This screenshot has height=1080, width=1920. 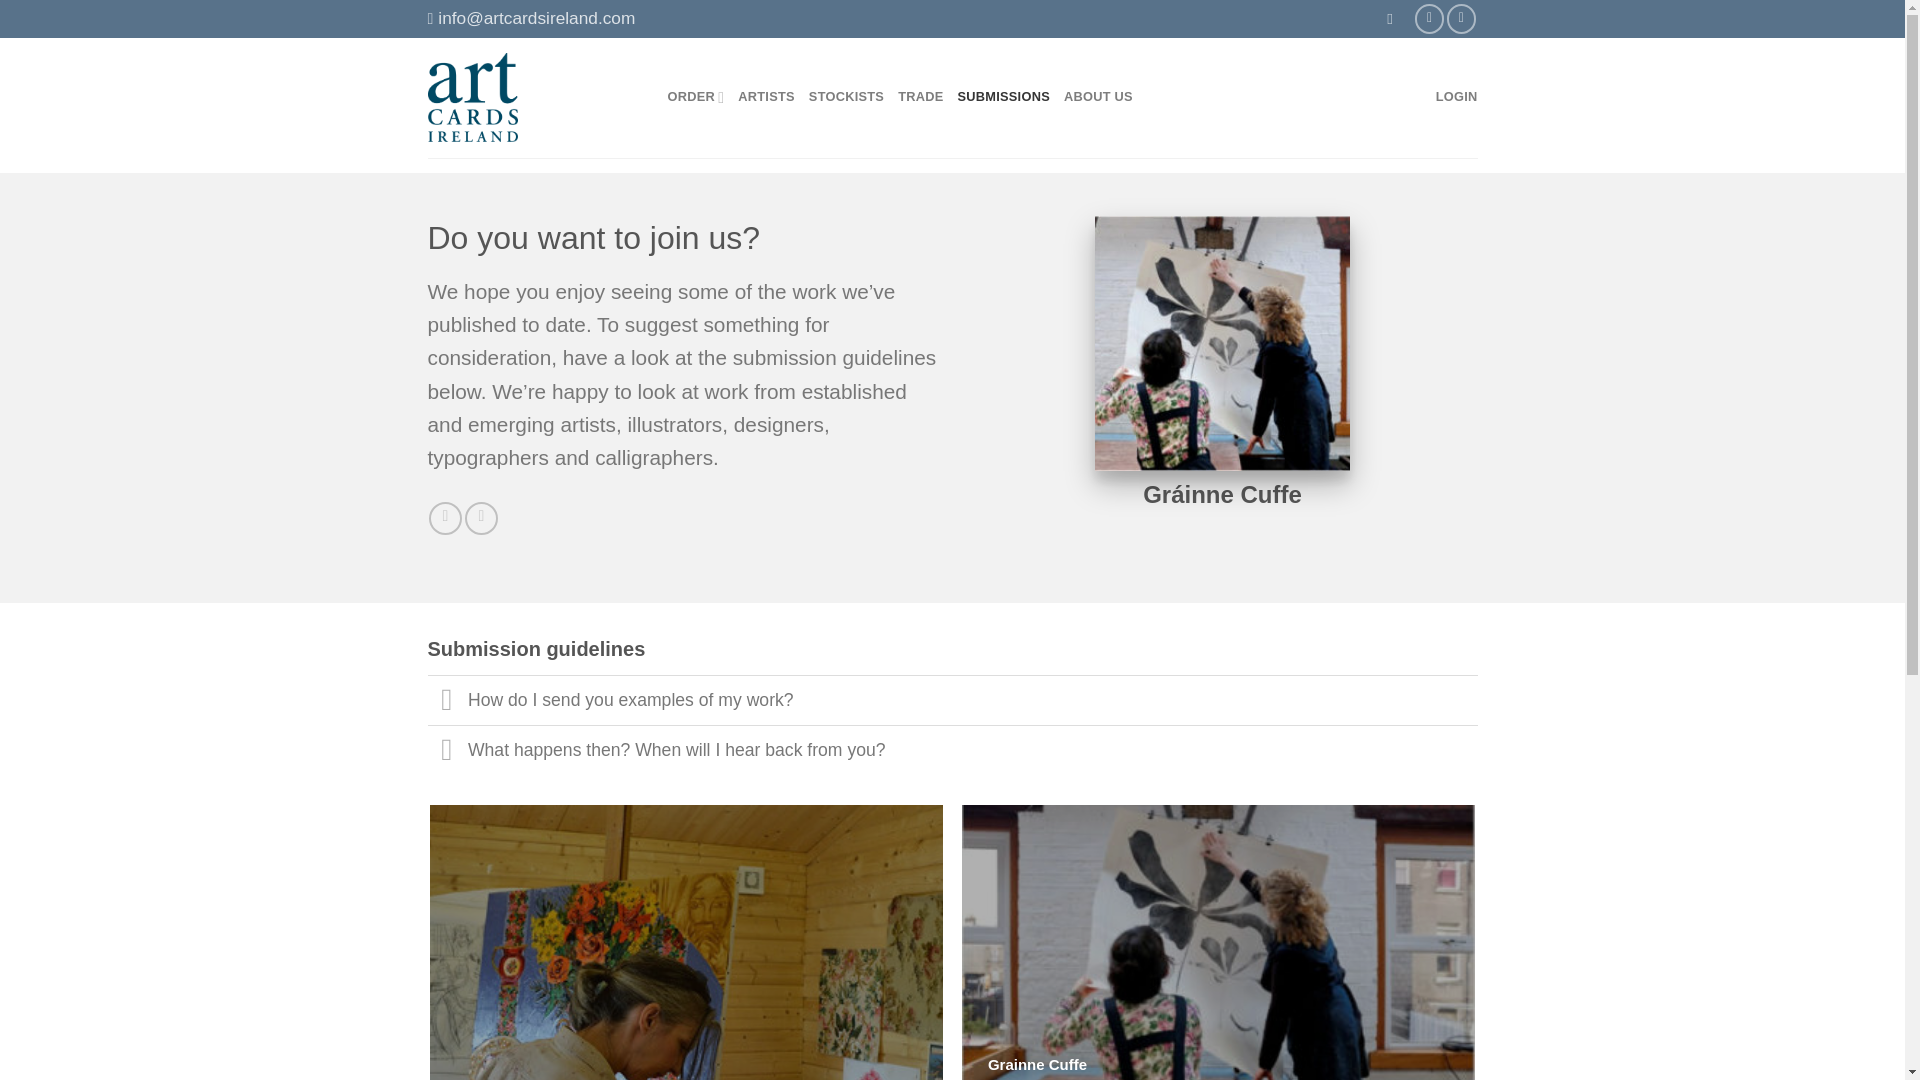 I want to click on Follow on Facebook, so click(x=445, y=518).